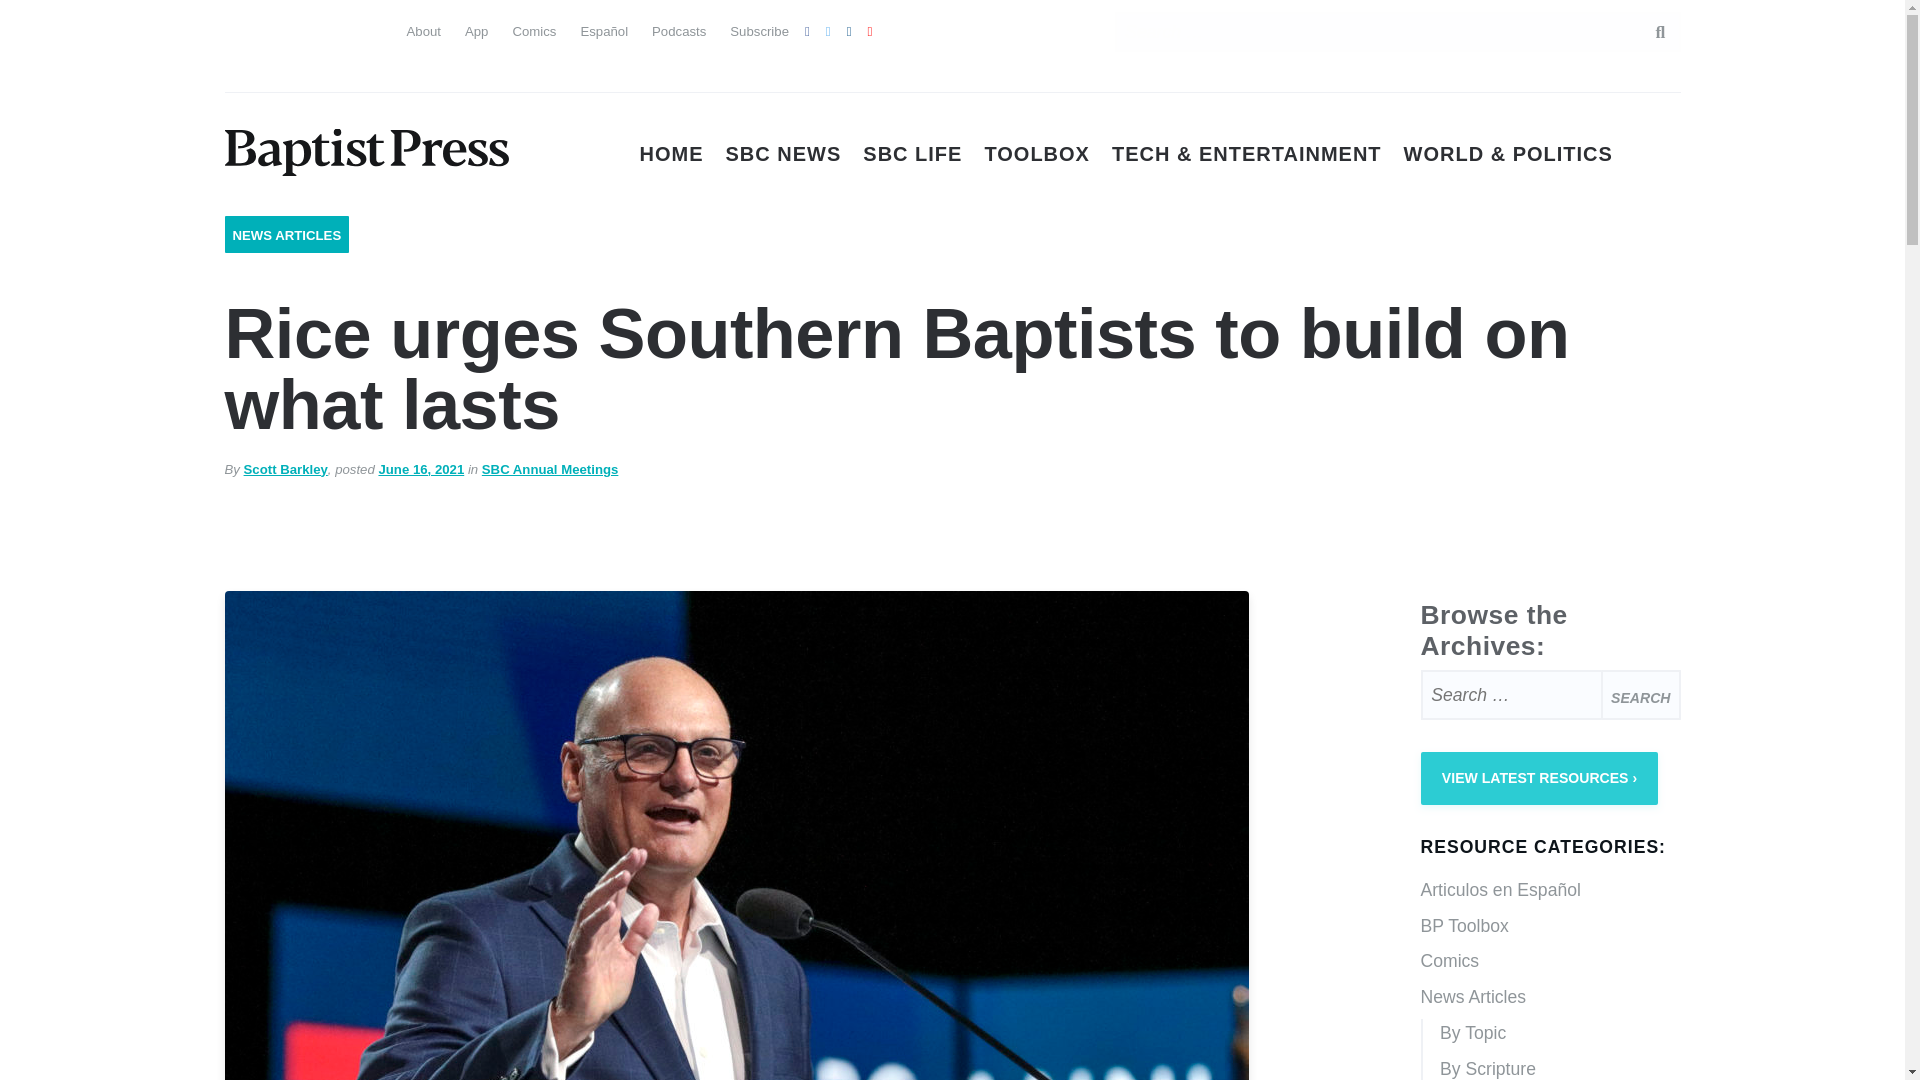 The image size is (1920, 1080). Describe the element at coordinates (286, 470) in the screenshot. I see `Scott Barkley` at that location.